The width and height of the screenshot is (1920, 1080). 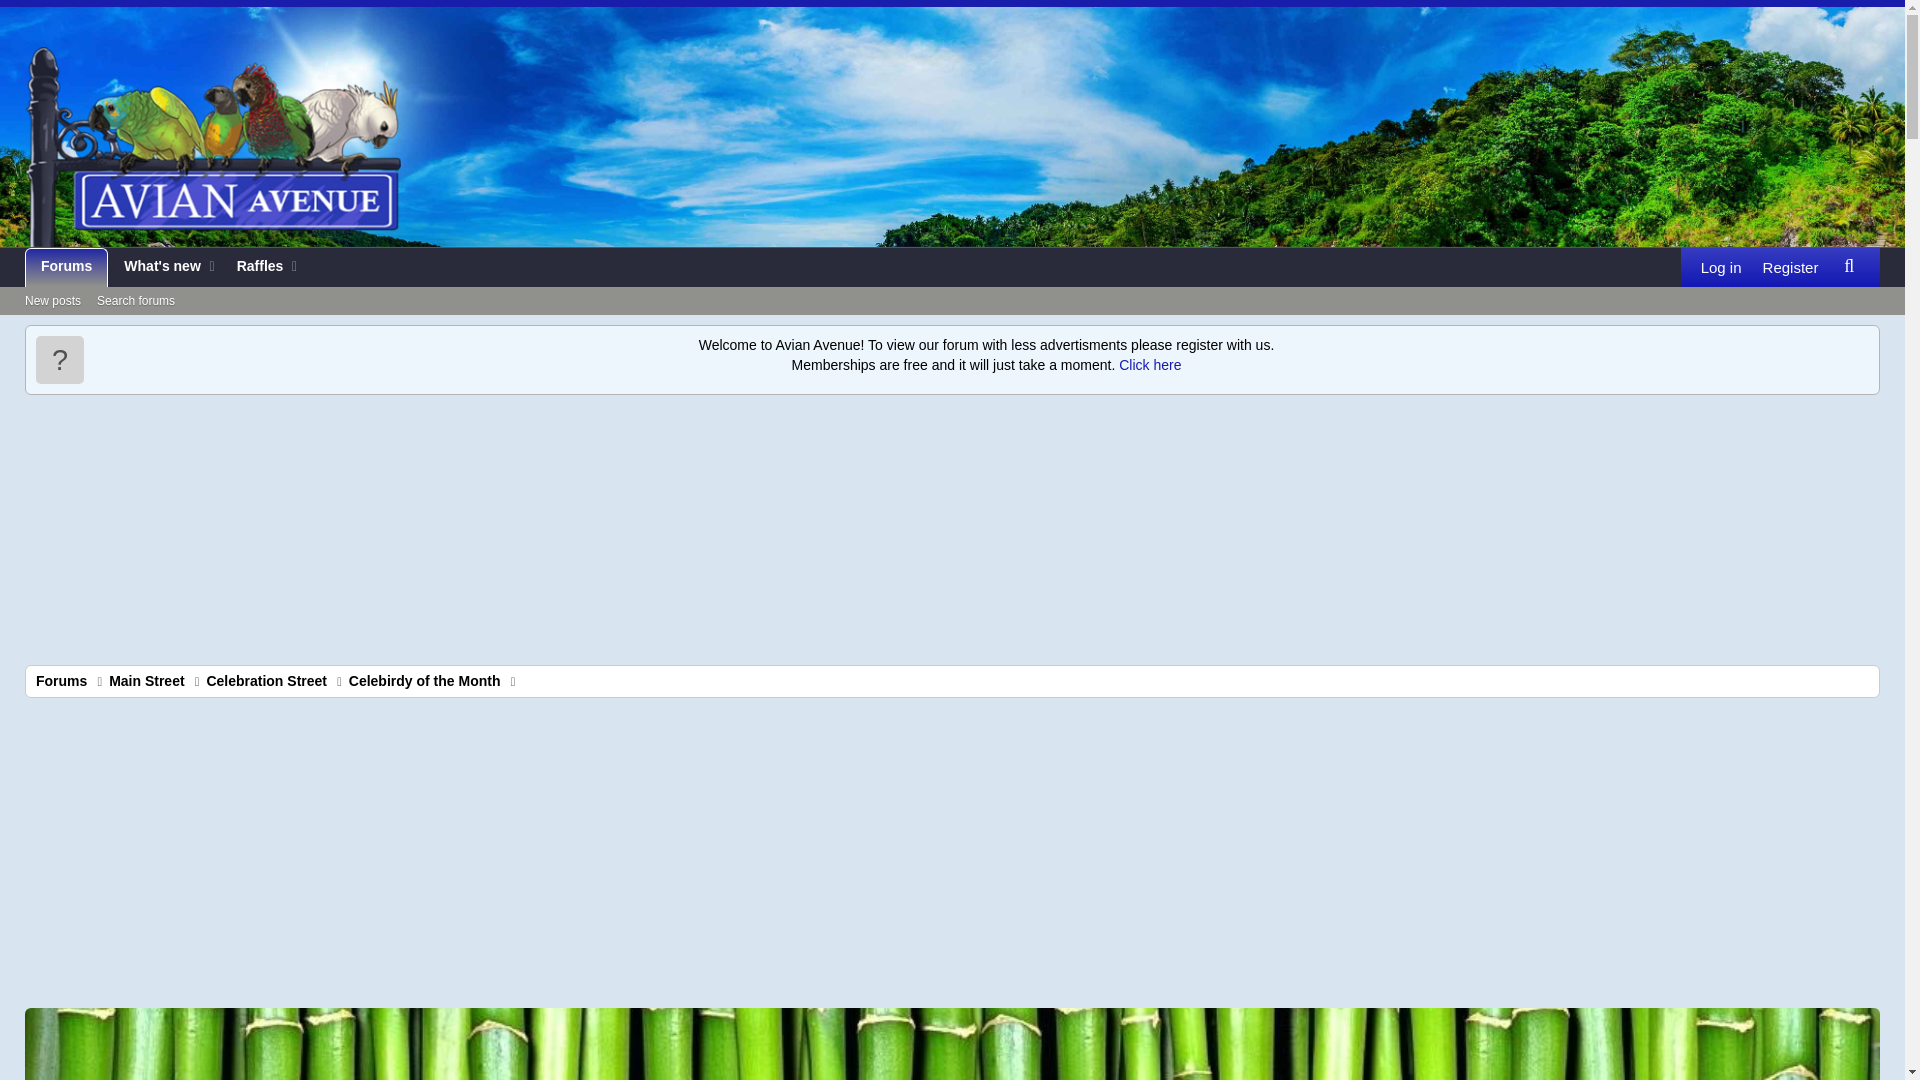 I want to click on Search, so click(x=425, y=681).